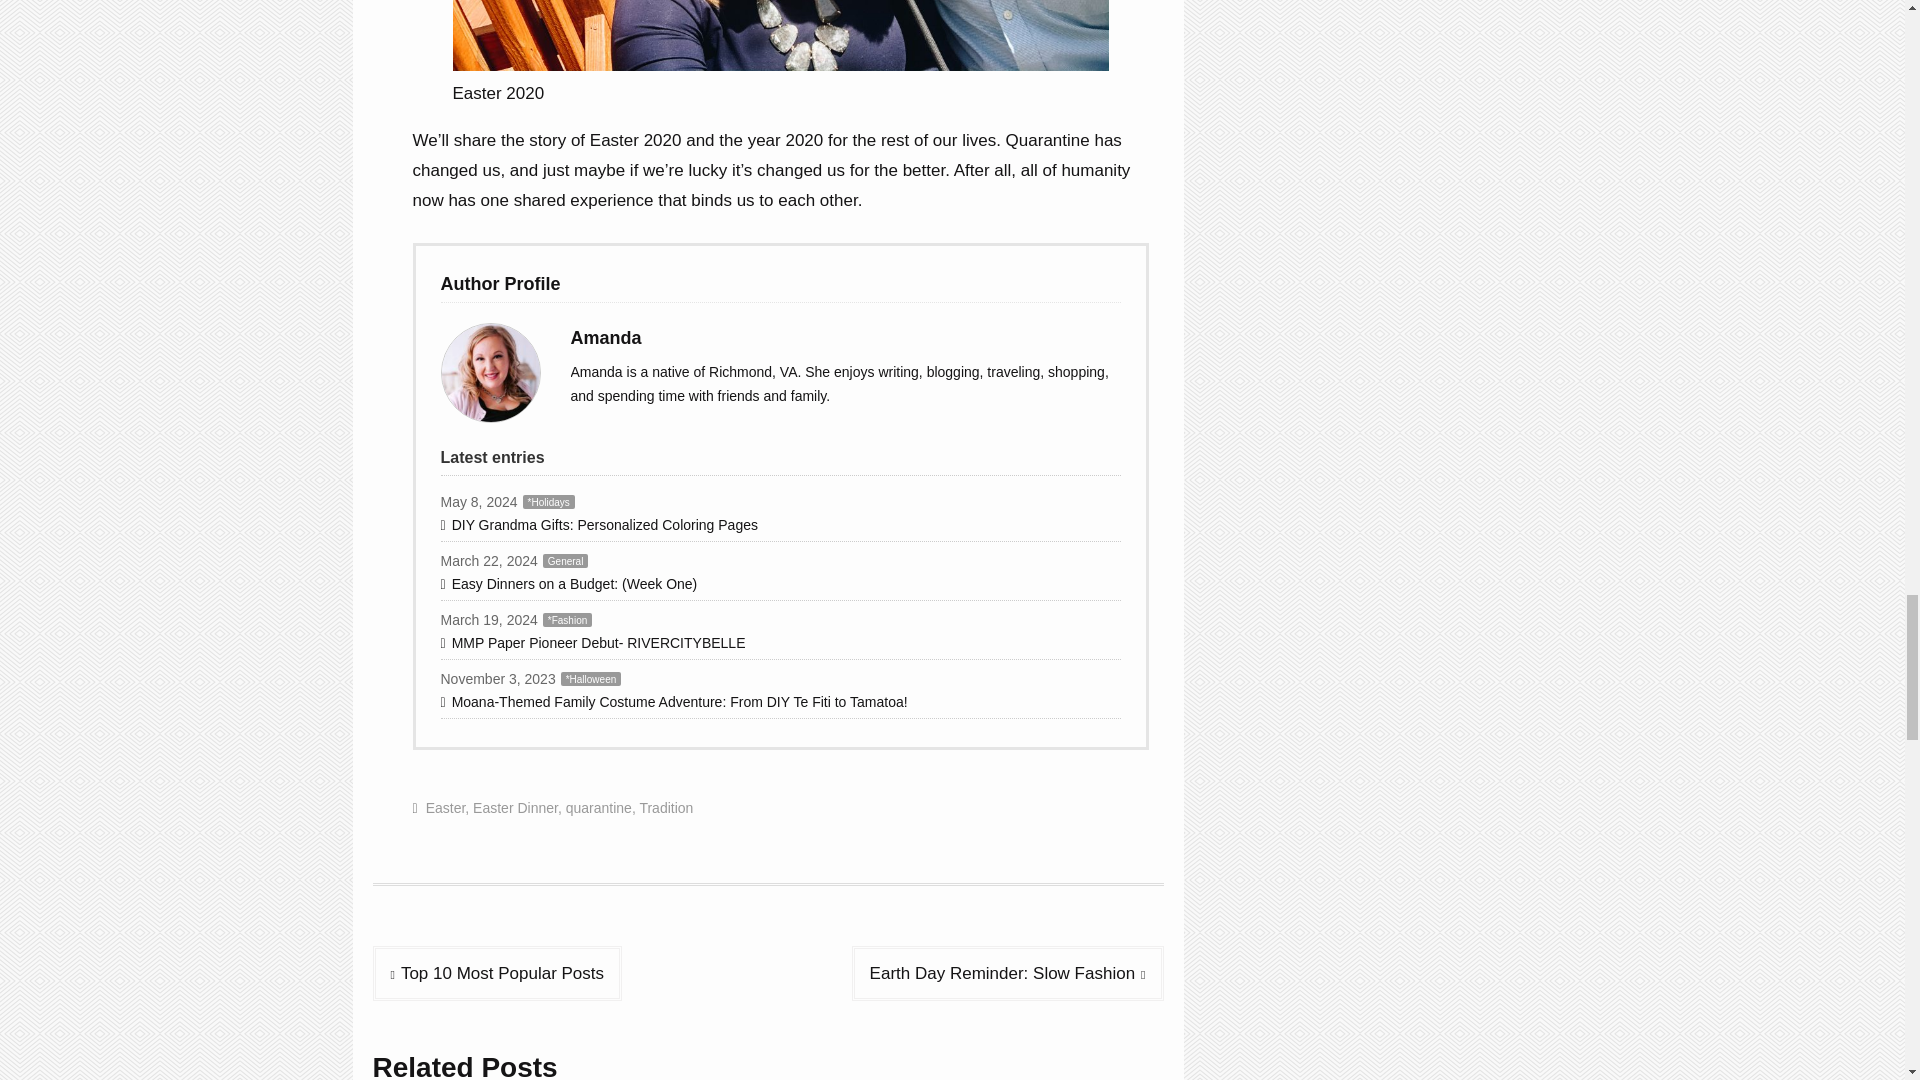 The height and width of the screenshot is (1080, 1920). I want to click on quarantine, so click(598, 808).